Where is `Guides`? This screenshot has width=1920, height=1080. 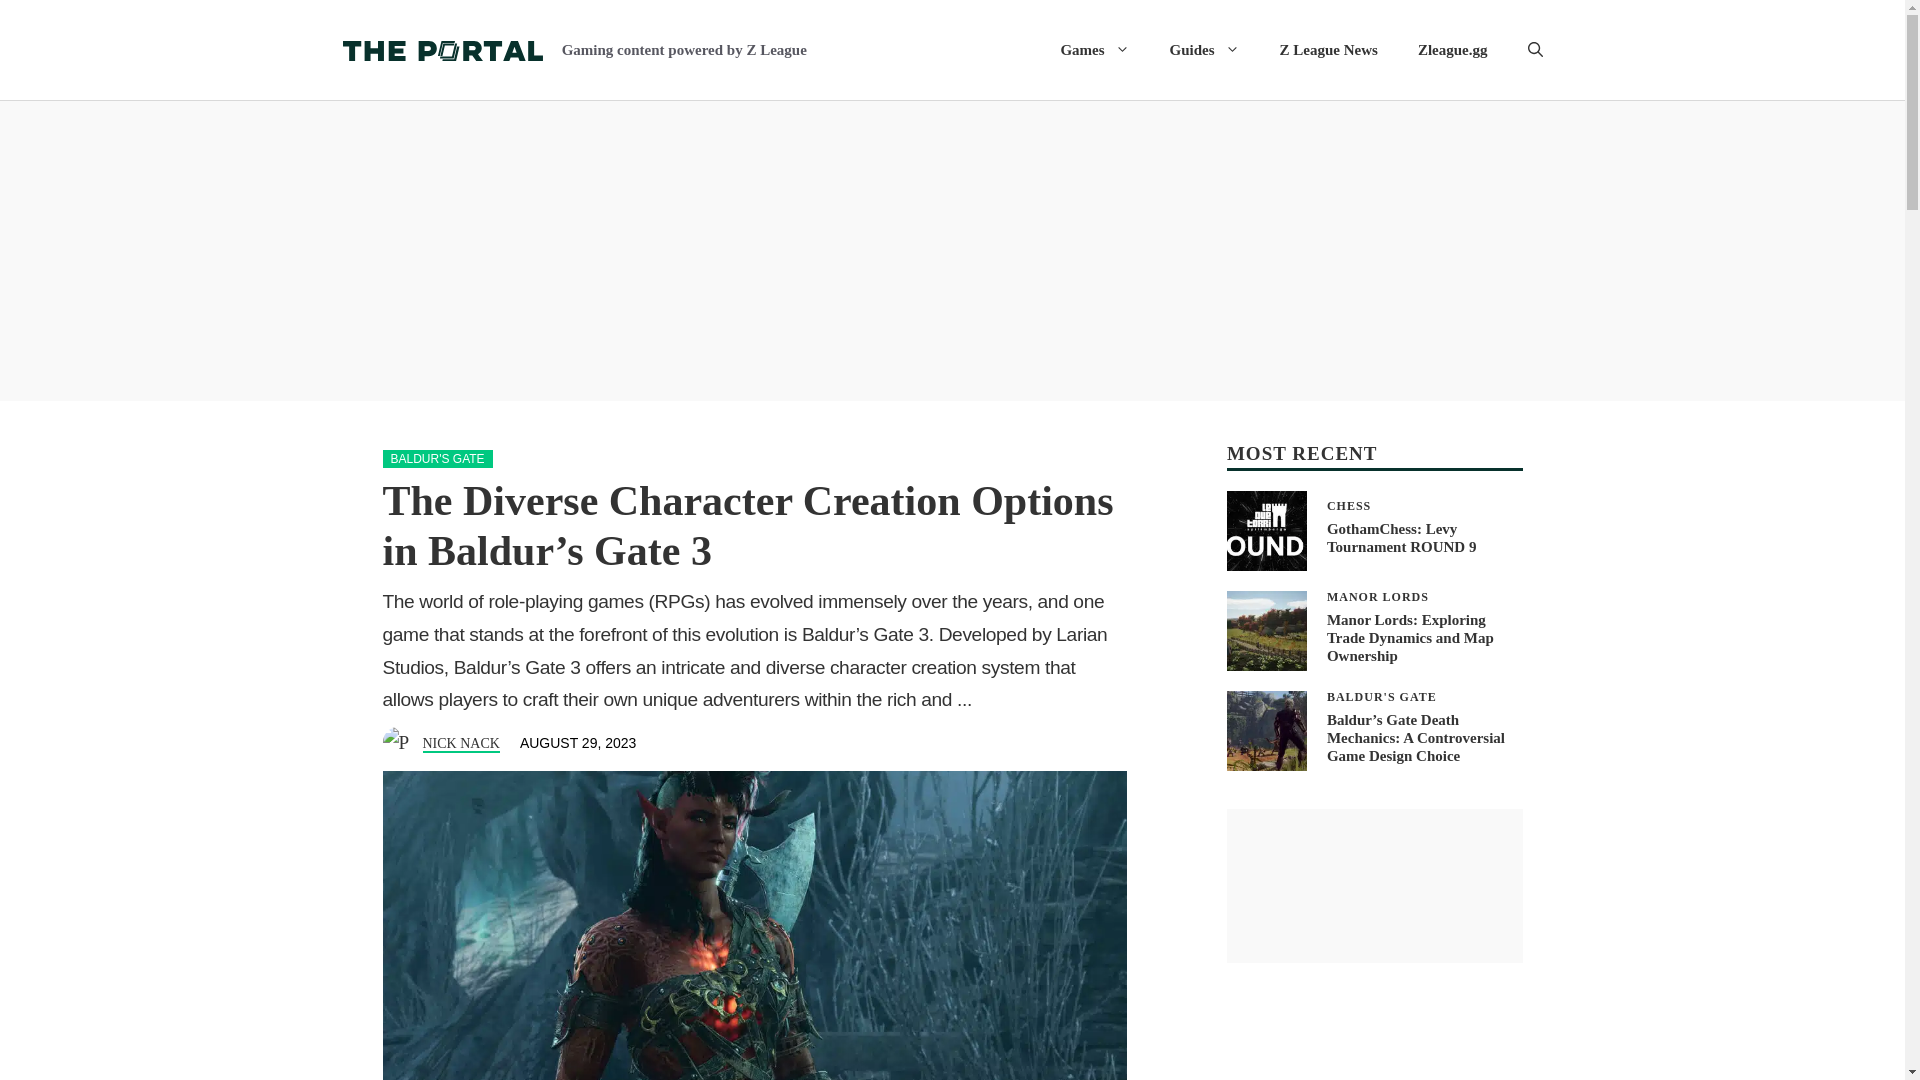
Guides is located at coordinates (1452, 50).